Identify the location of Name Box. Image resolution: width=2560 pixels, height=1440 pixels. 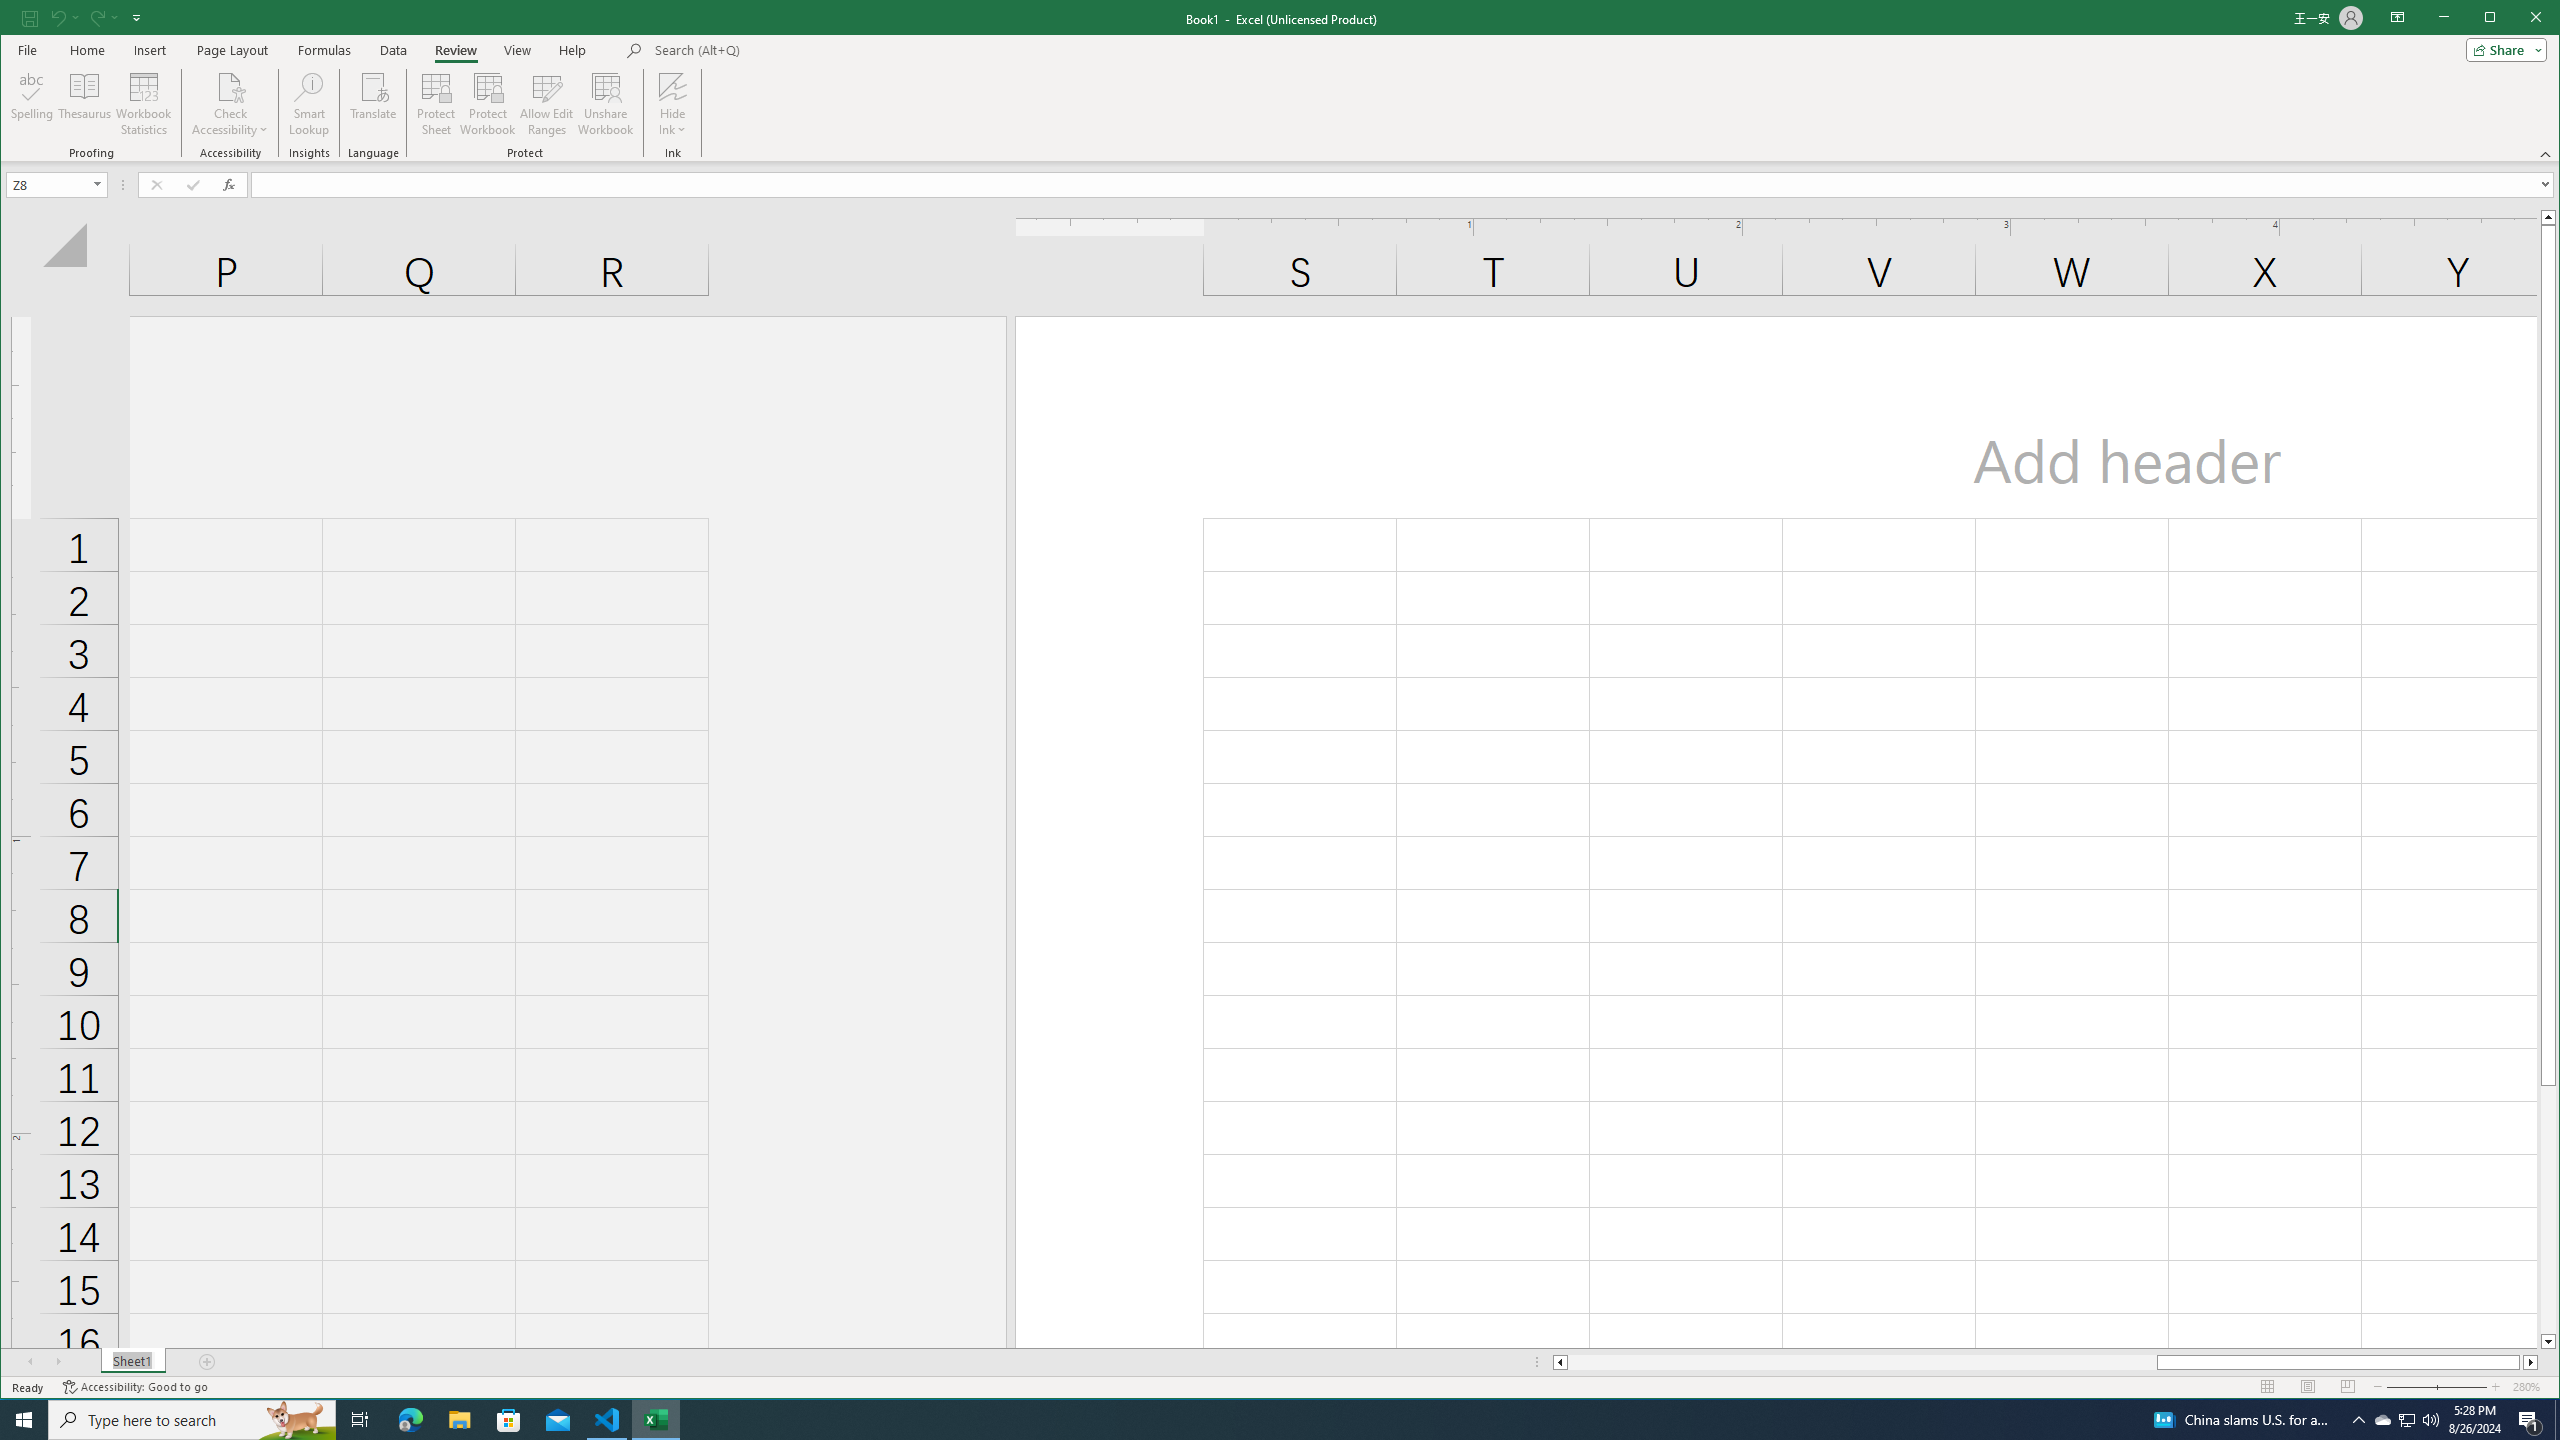
(48, 184).